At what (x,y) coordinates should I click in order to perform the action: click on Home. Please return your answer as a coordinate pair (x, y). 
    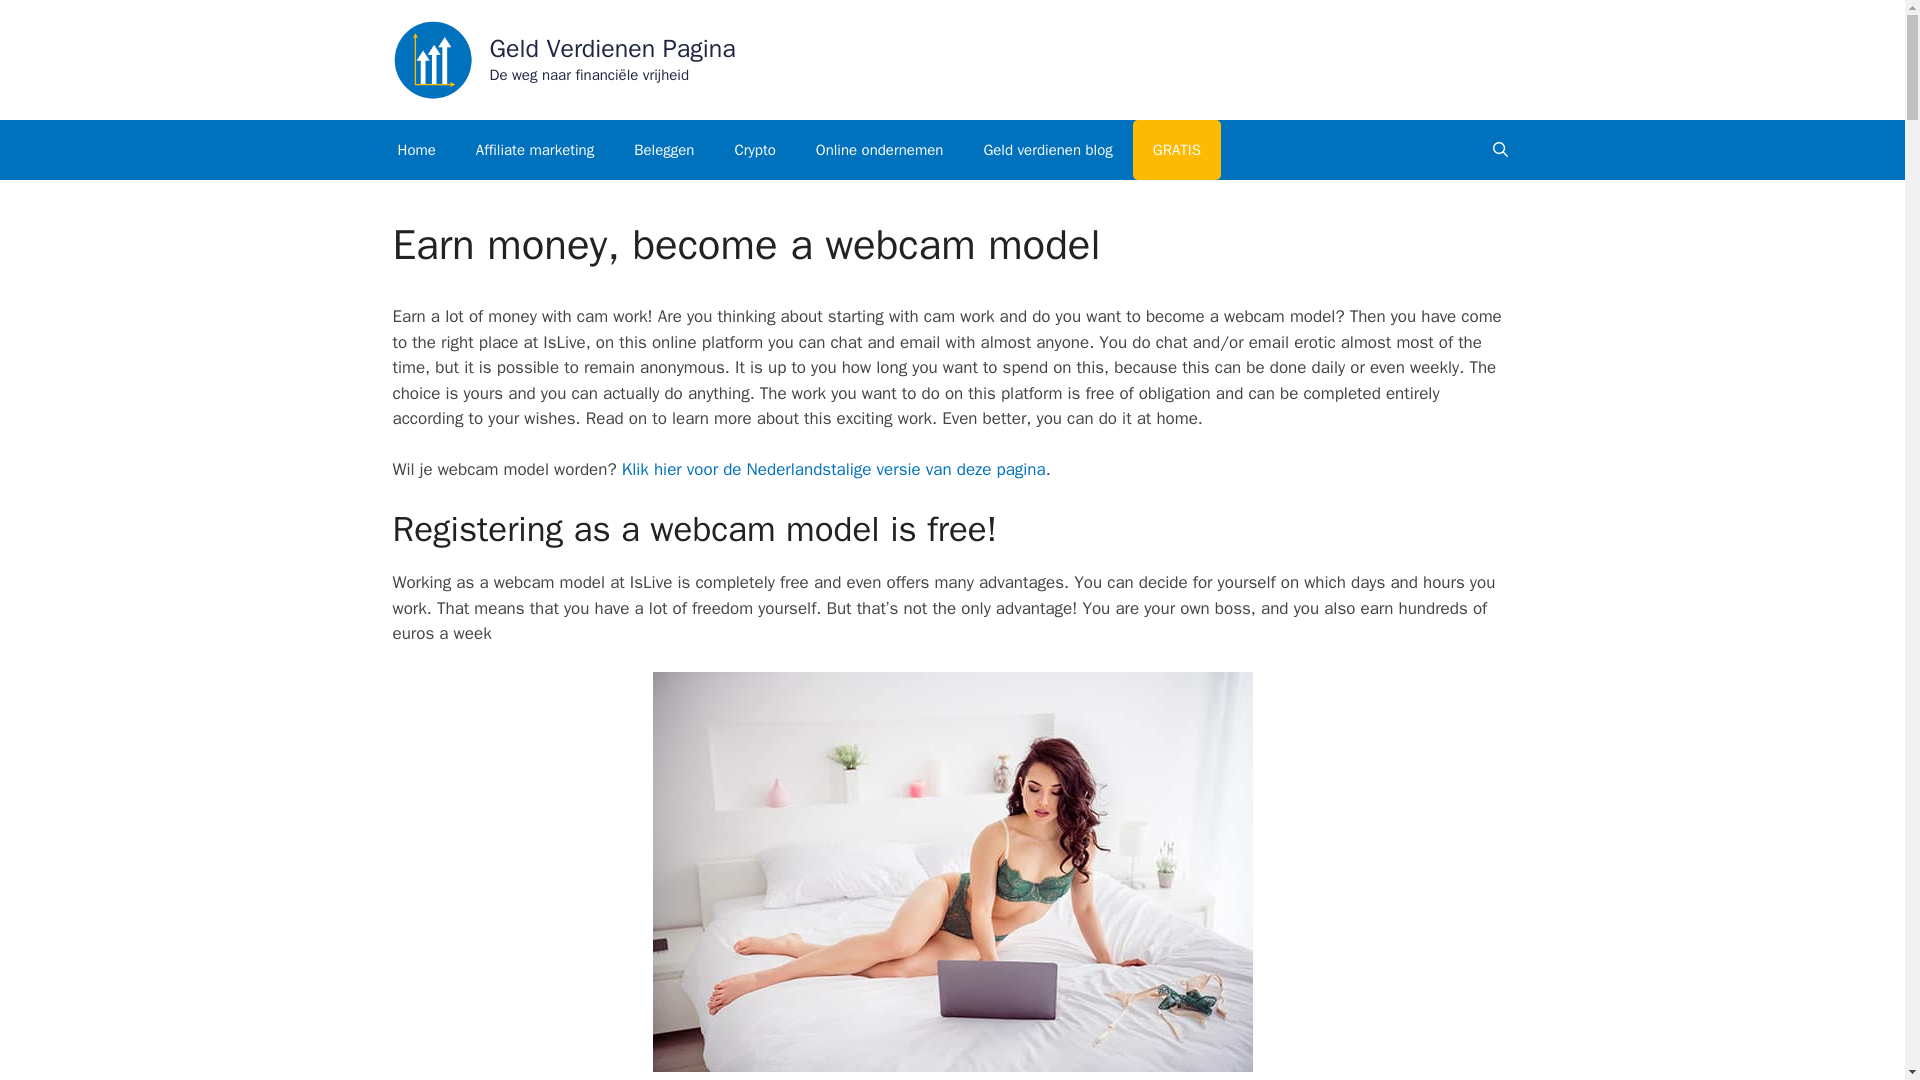
    Looking at the image, I should click on (417, 150).